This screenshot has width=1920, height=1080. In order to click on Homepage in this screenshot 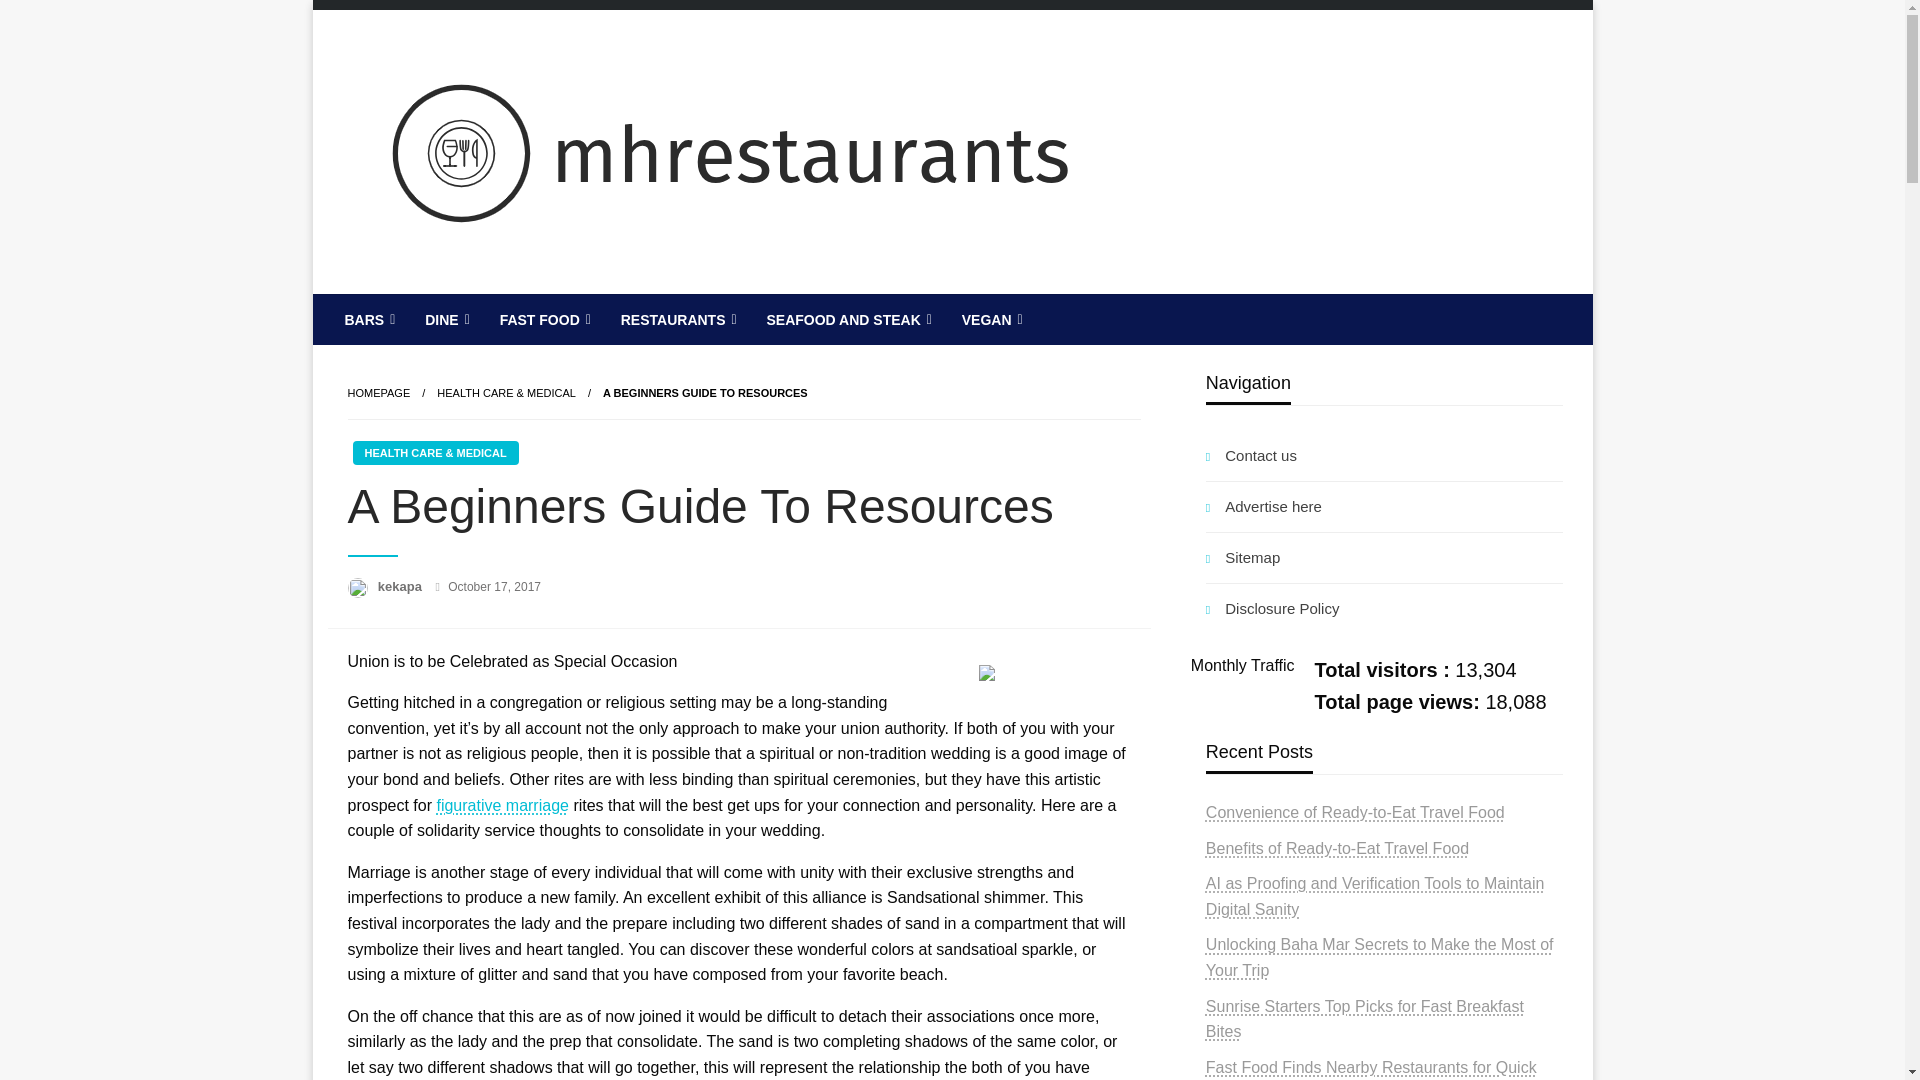, I will do `click(378, 392)`.